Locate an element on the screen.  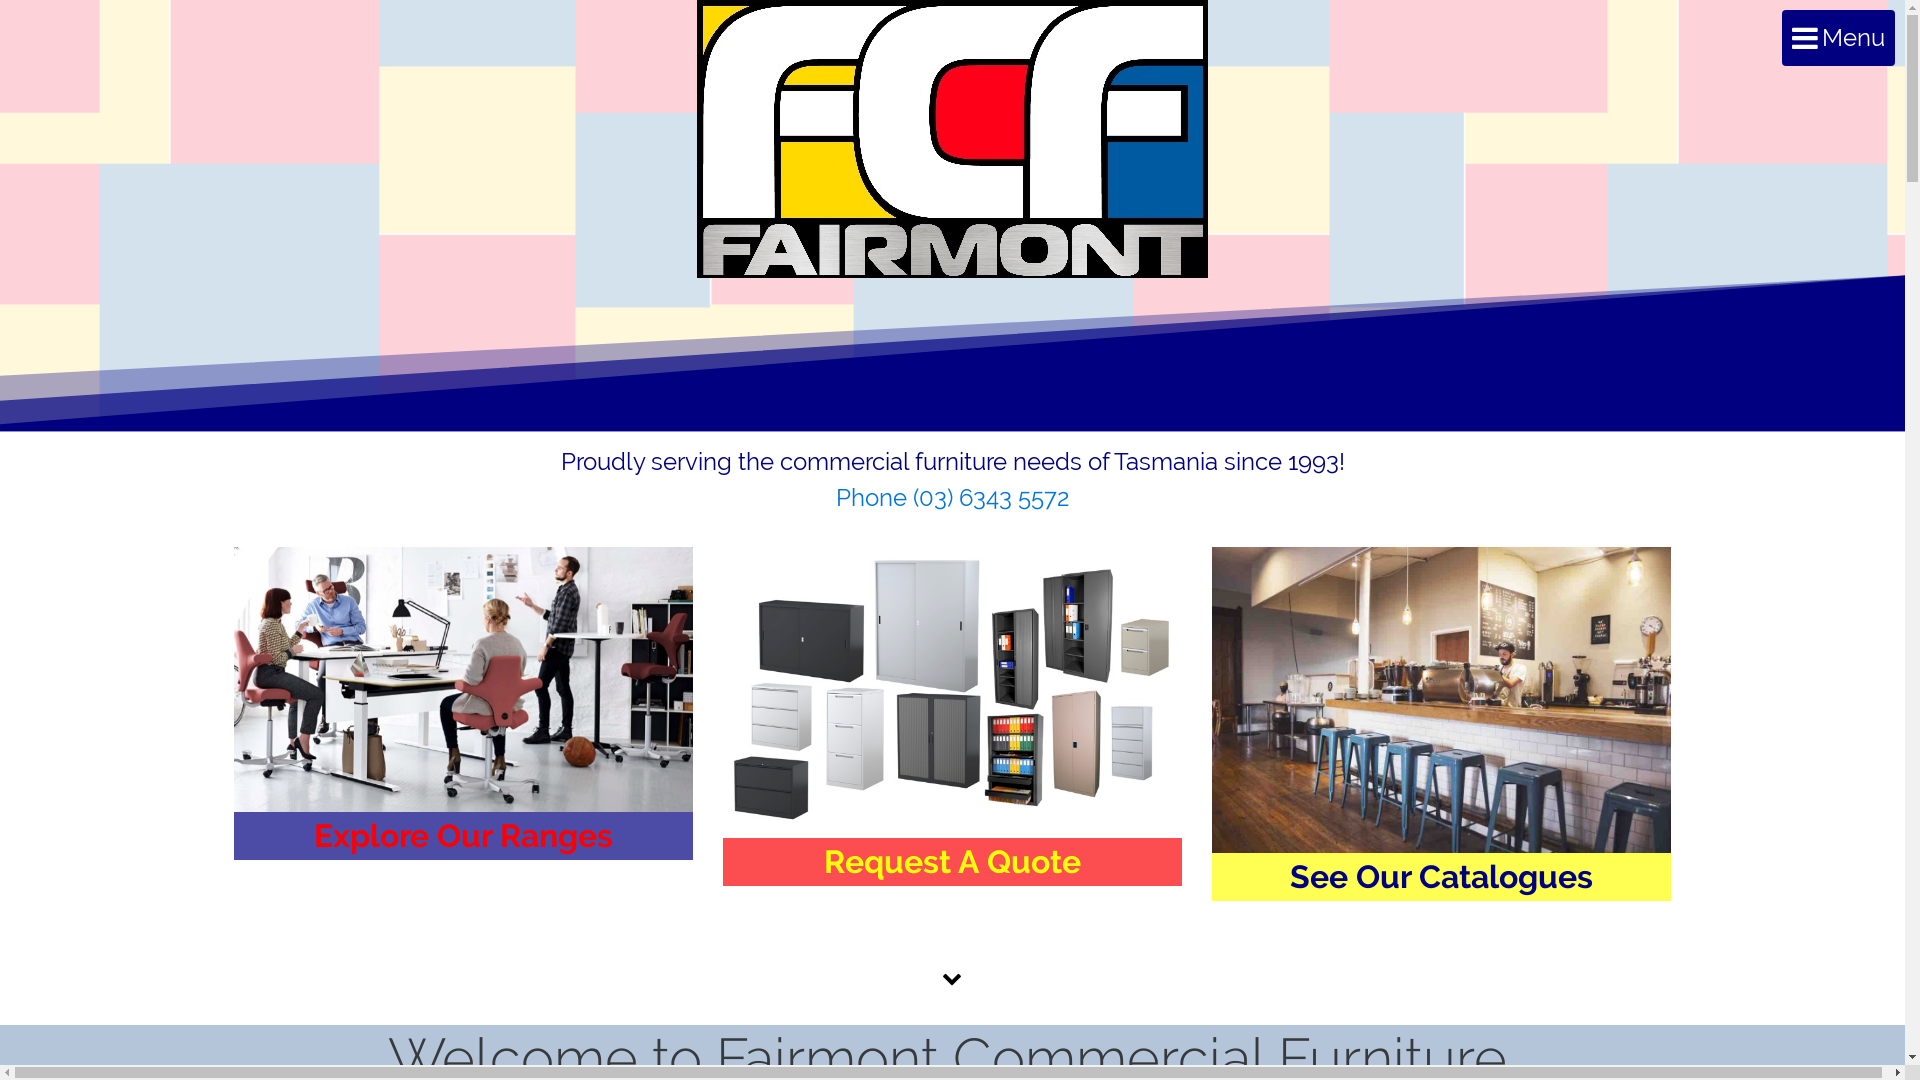
See Our Catalogues is located at coordinates (1442, 724).